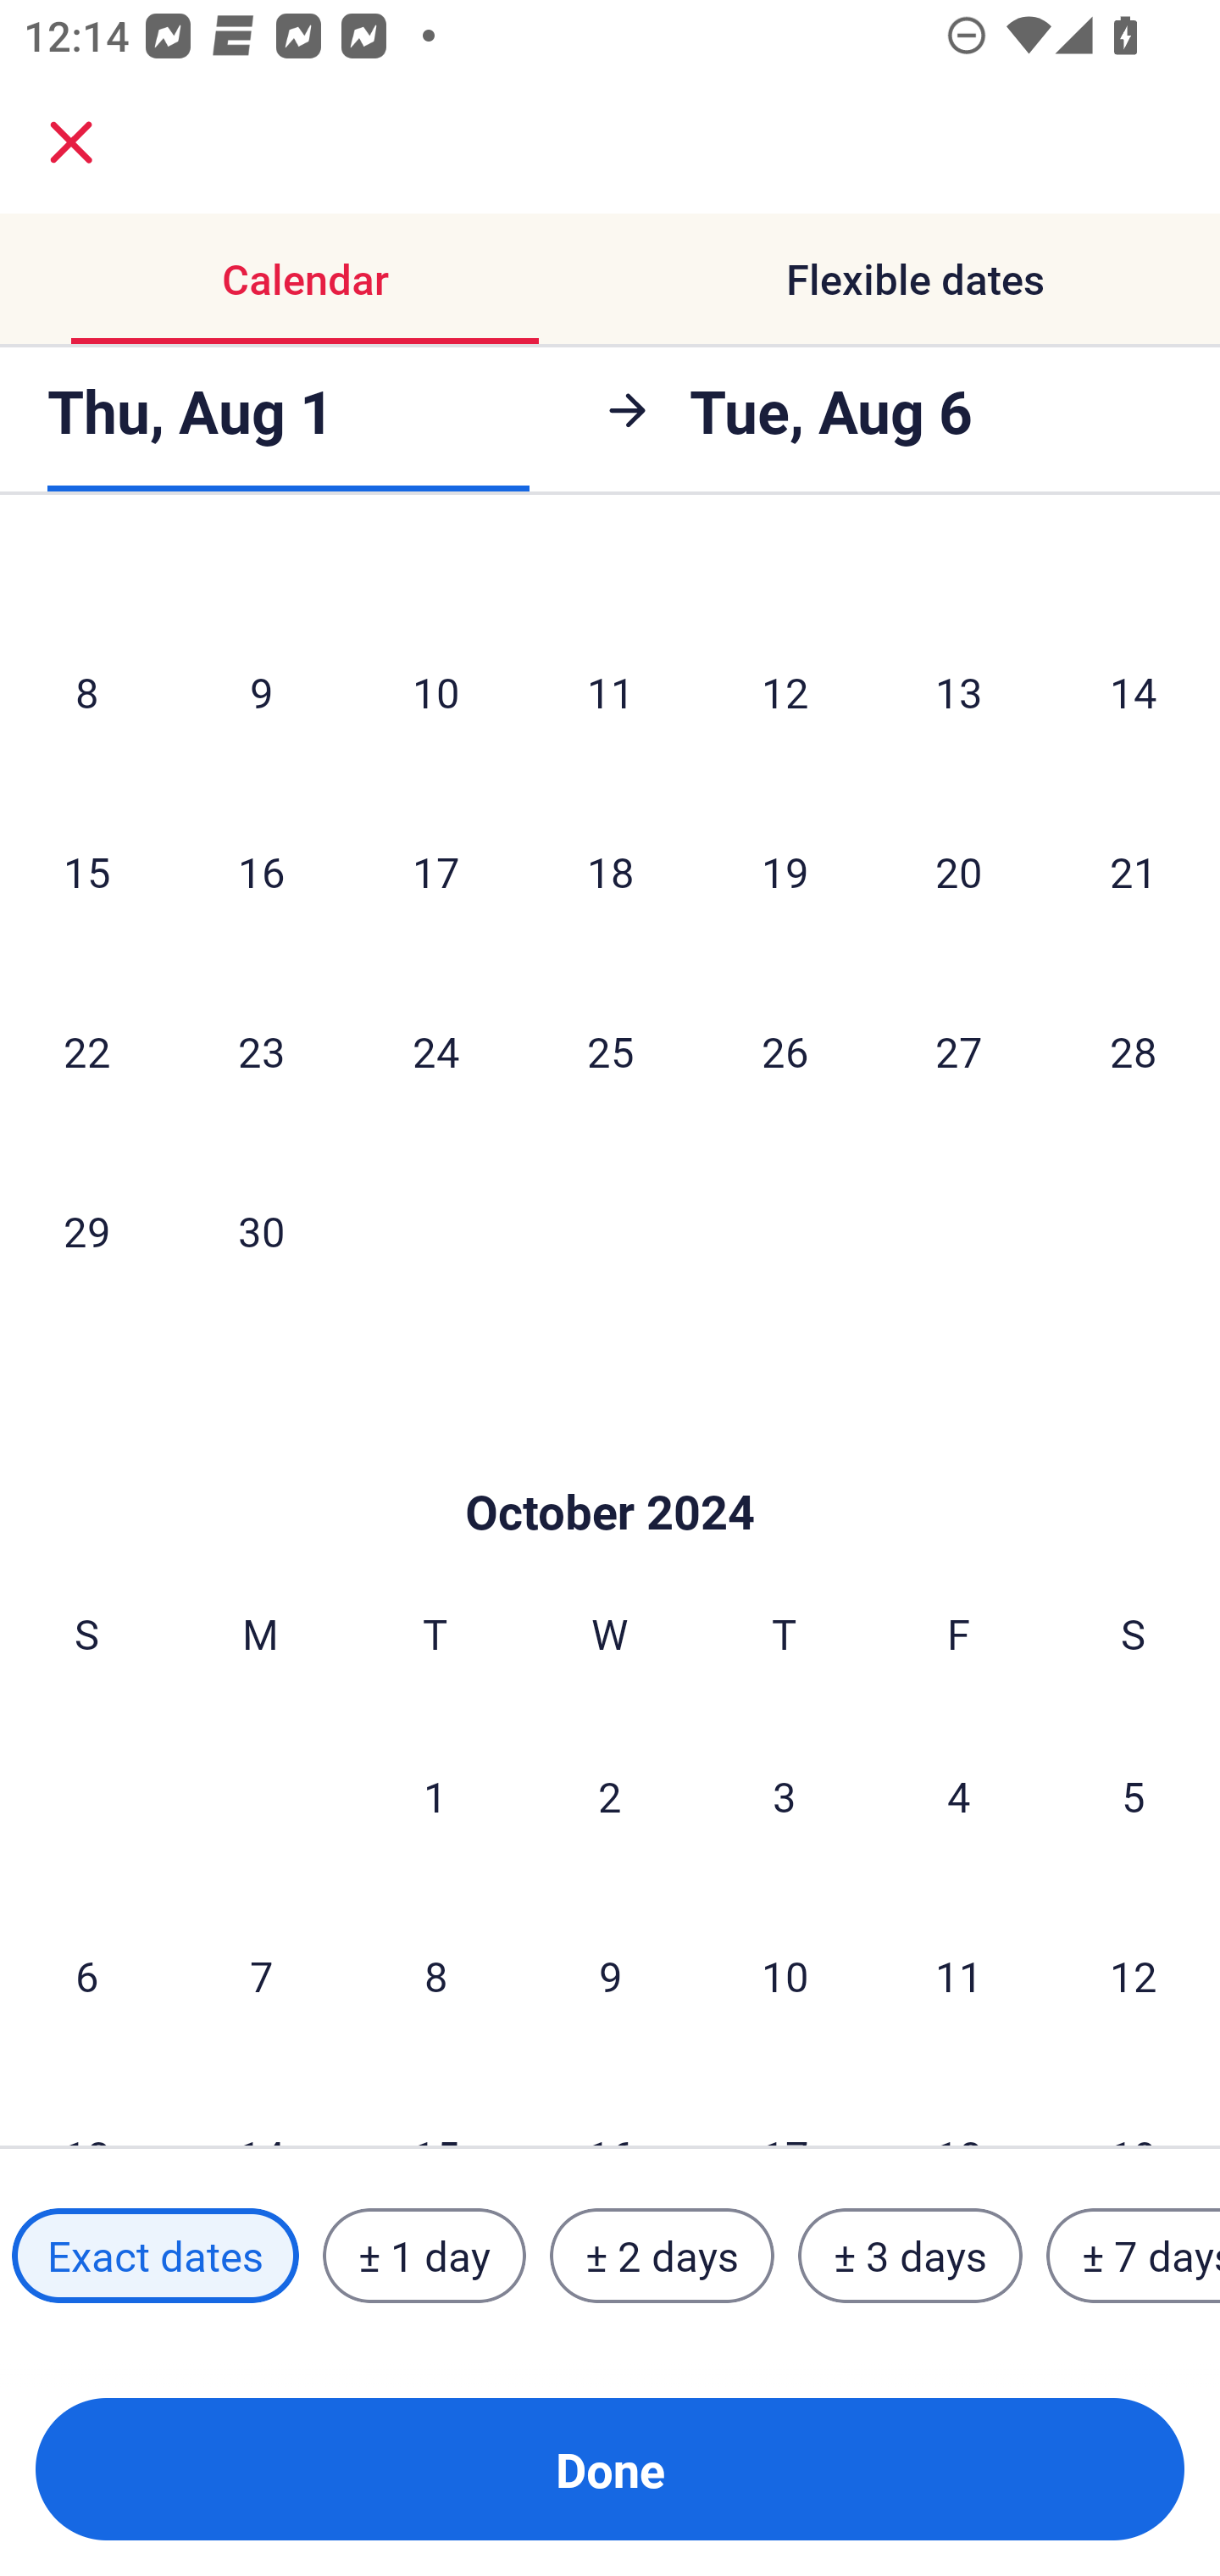  Describe the element at coordinates (785, 1795) in the screenshot. I see `3 Thursday, October 3, 2024` at that location.